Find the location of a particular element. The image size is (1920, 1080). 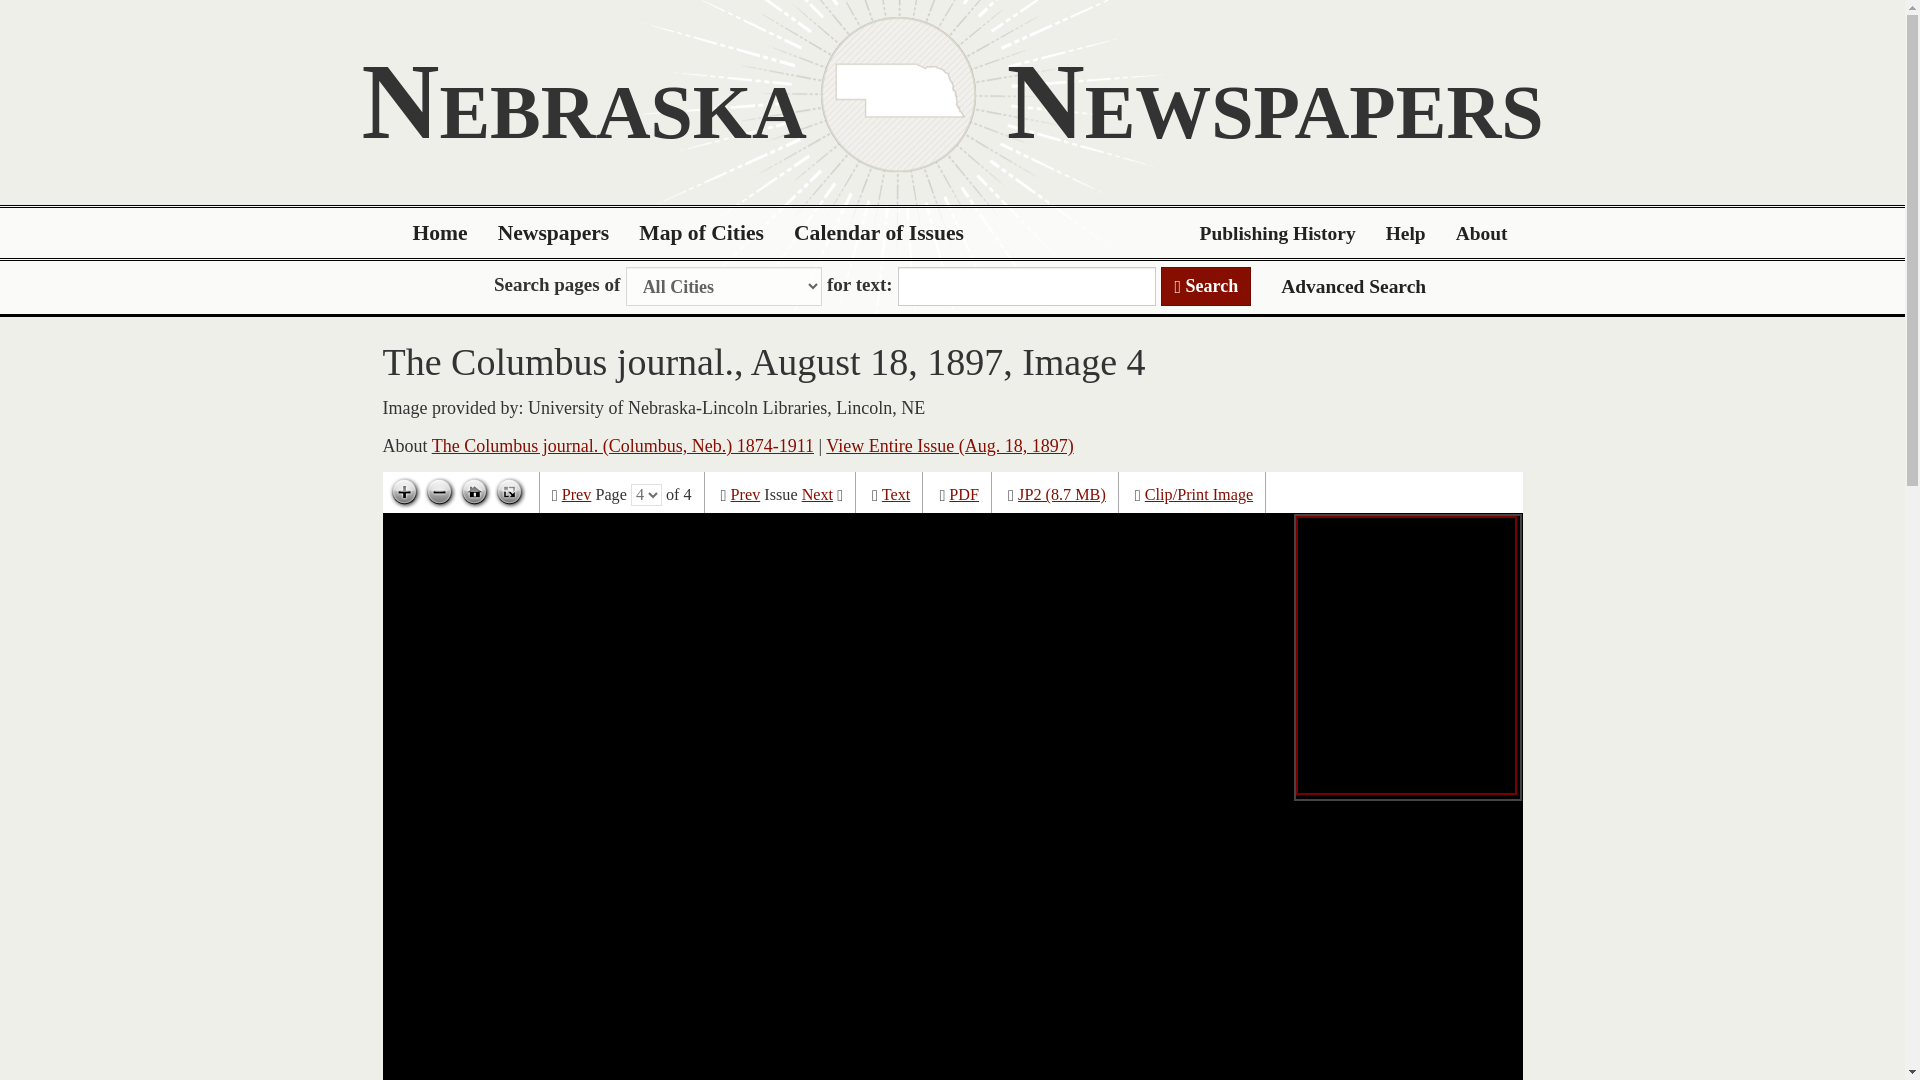

Calendar of Issues is located at coordinates (879, 233).